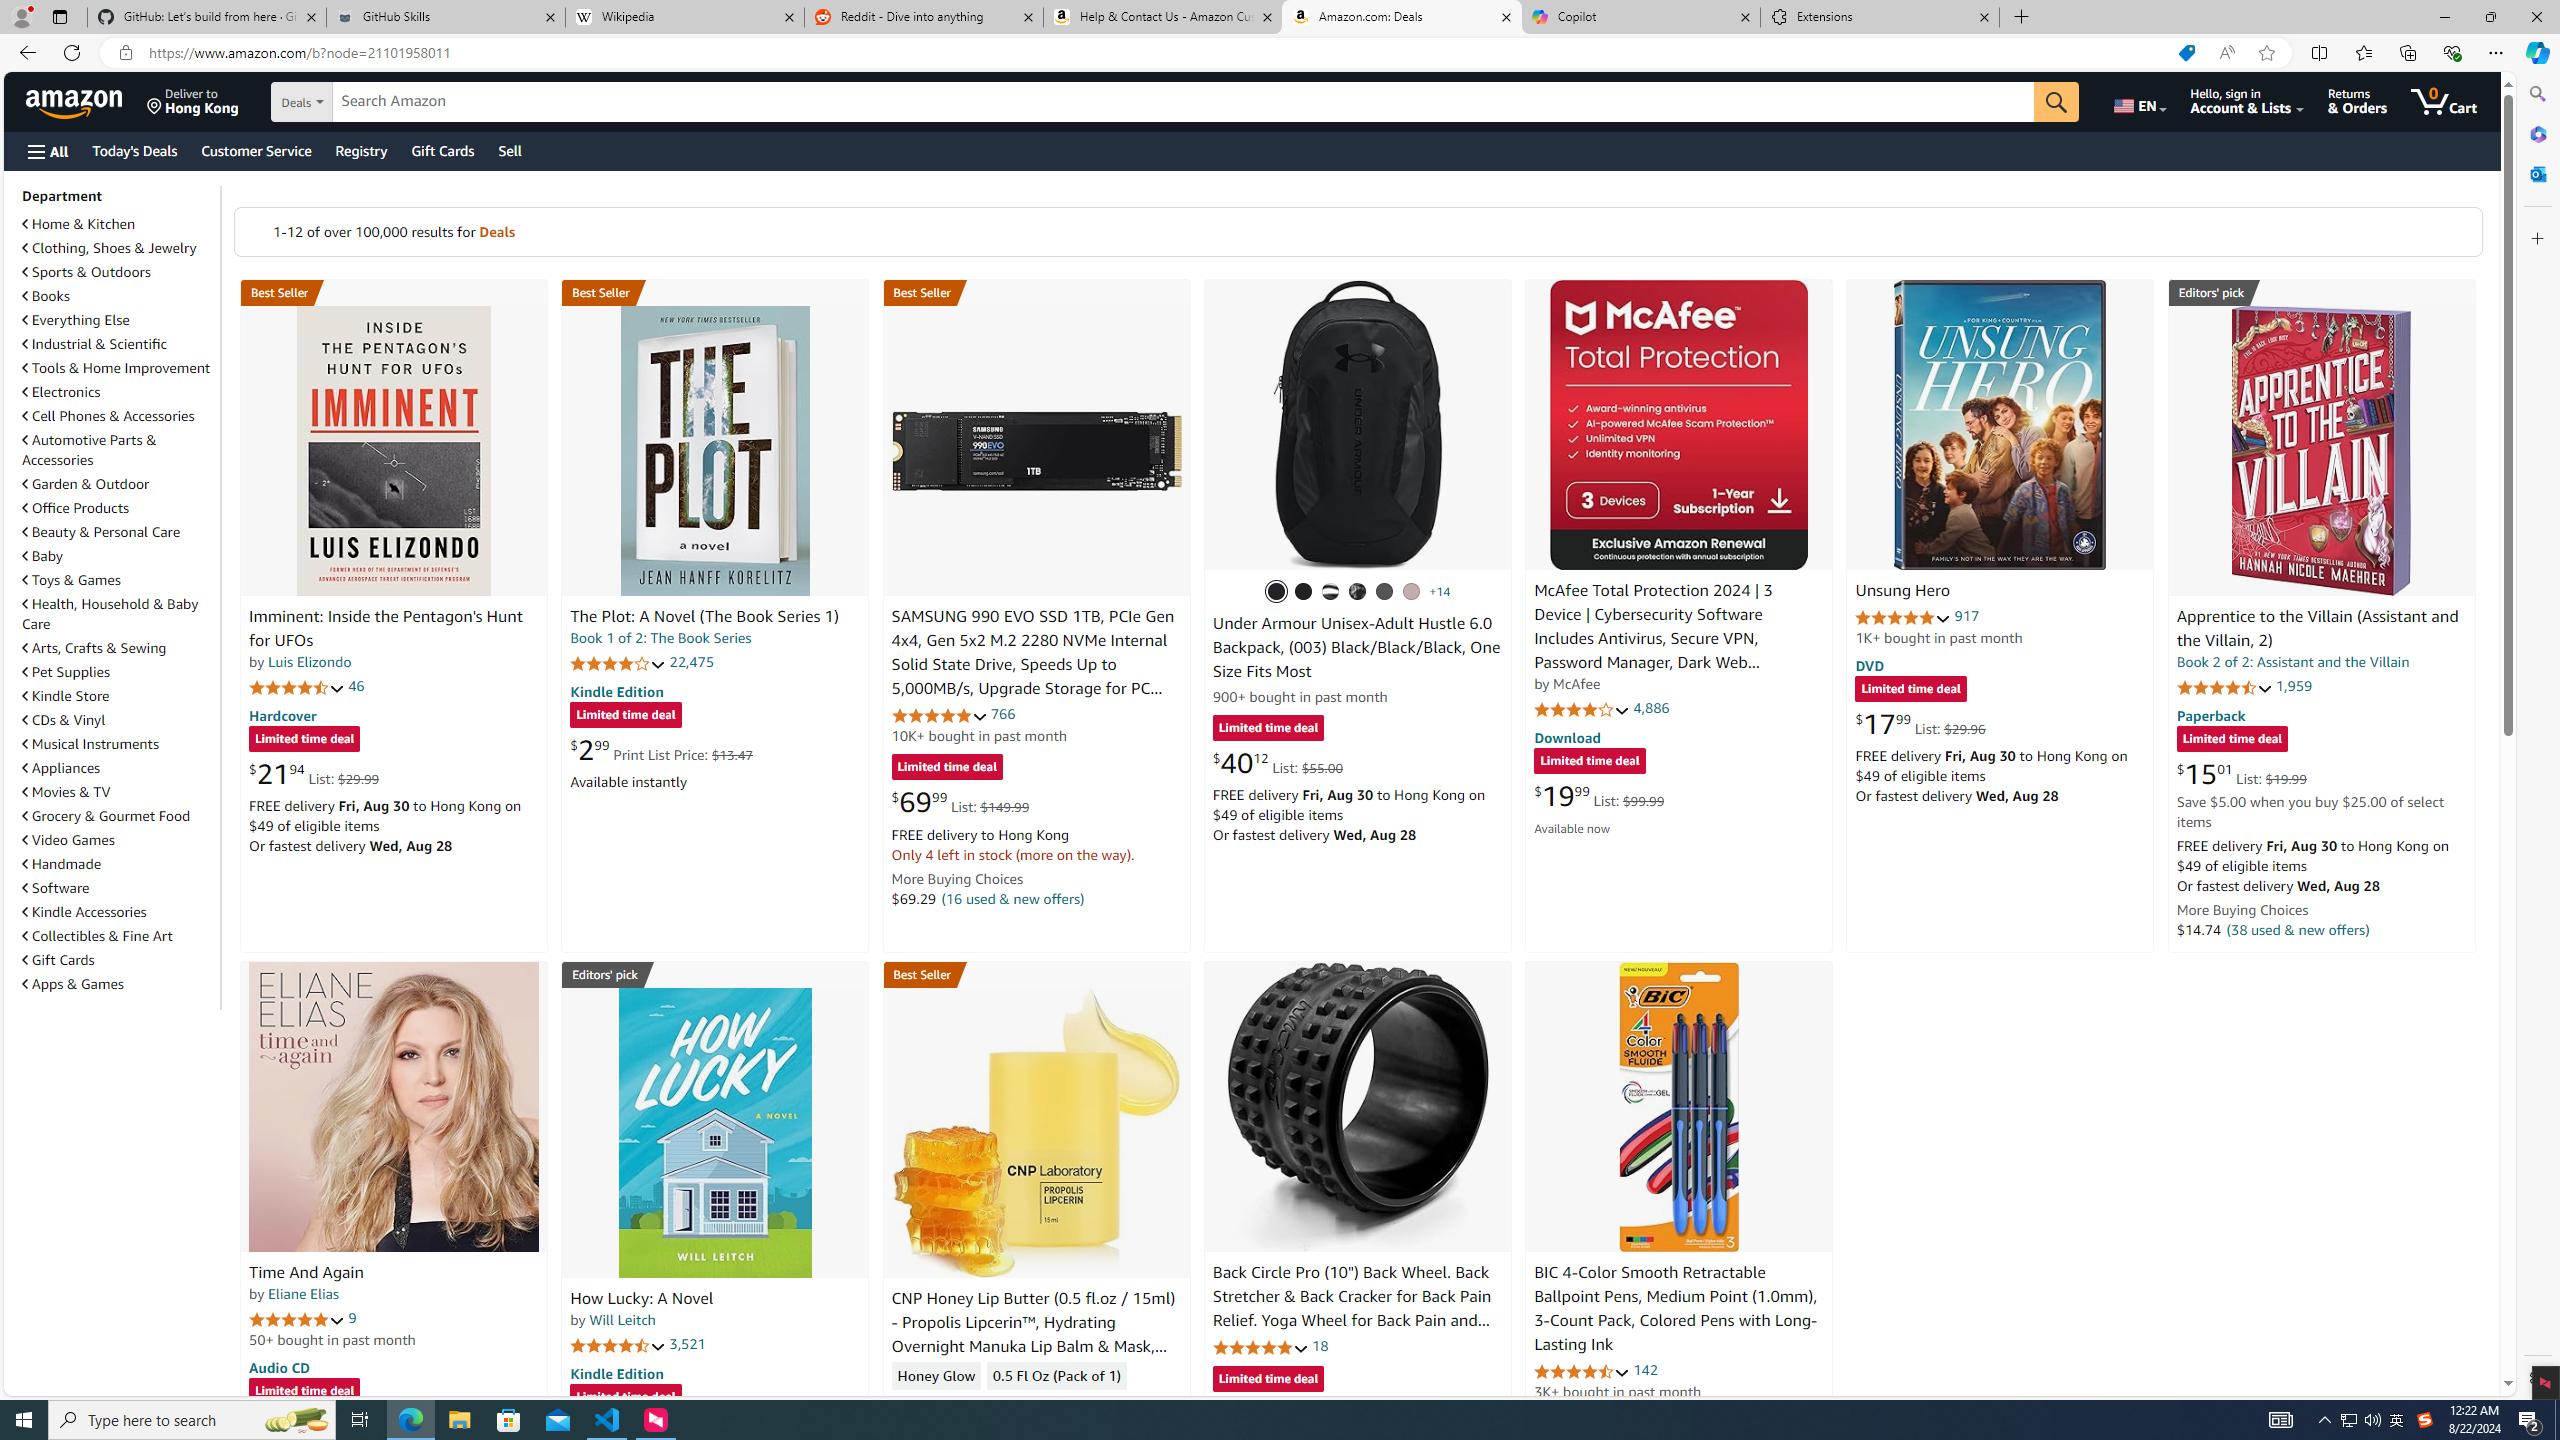 The height and width of the screenshot is (1440, 2560). Describe the element at coordinates (1440, 592) in the screenshot. I see `+14` at that location.